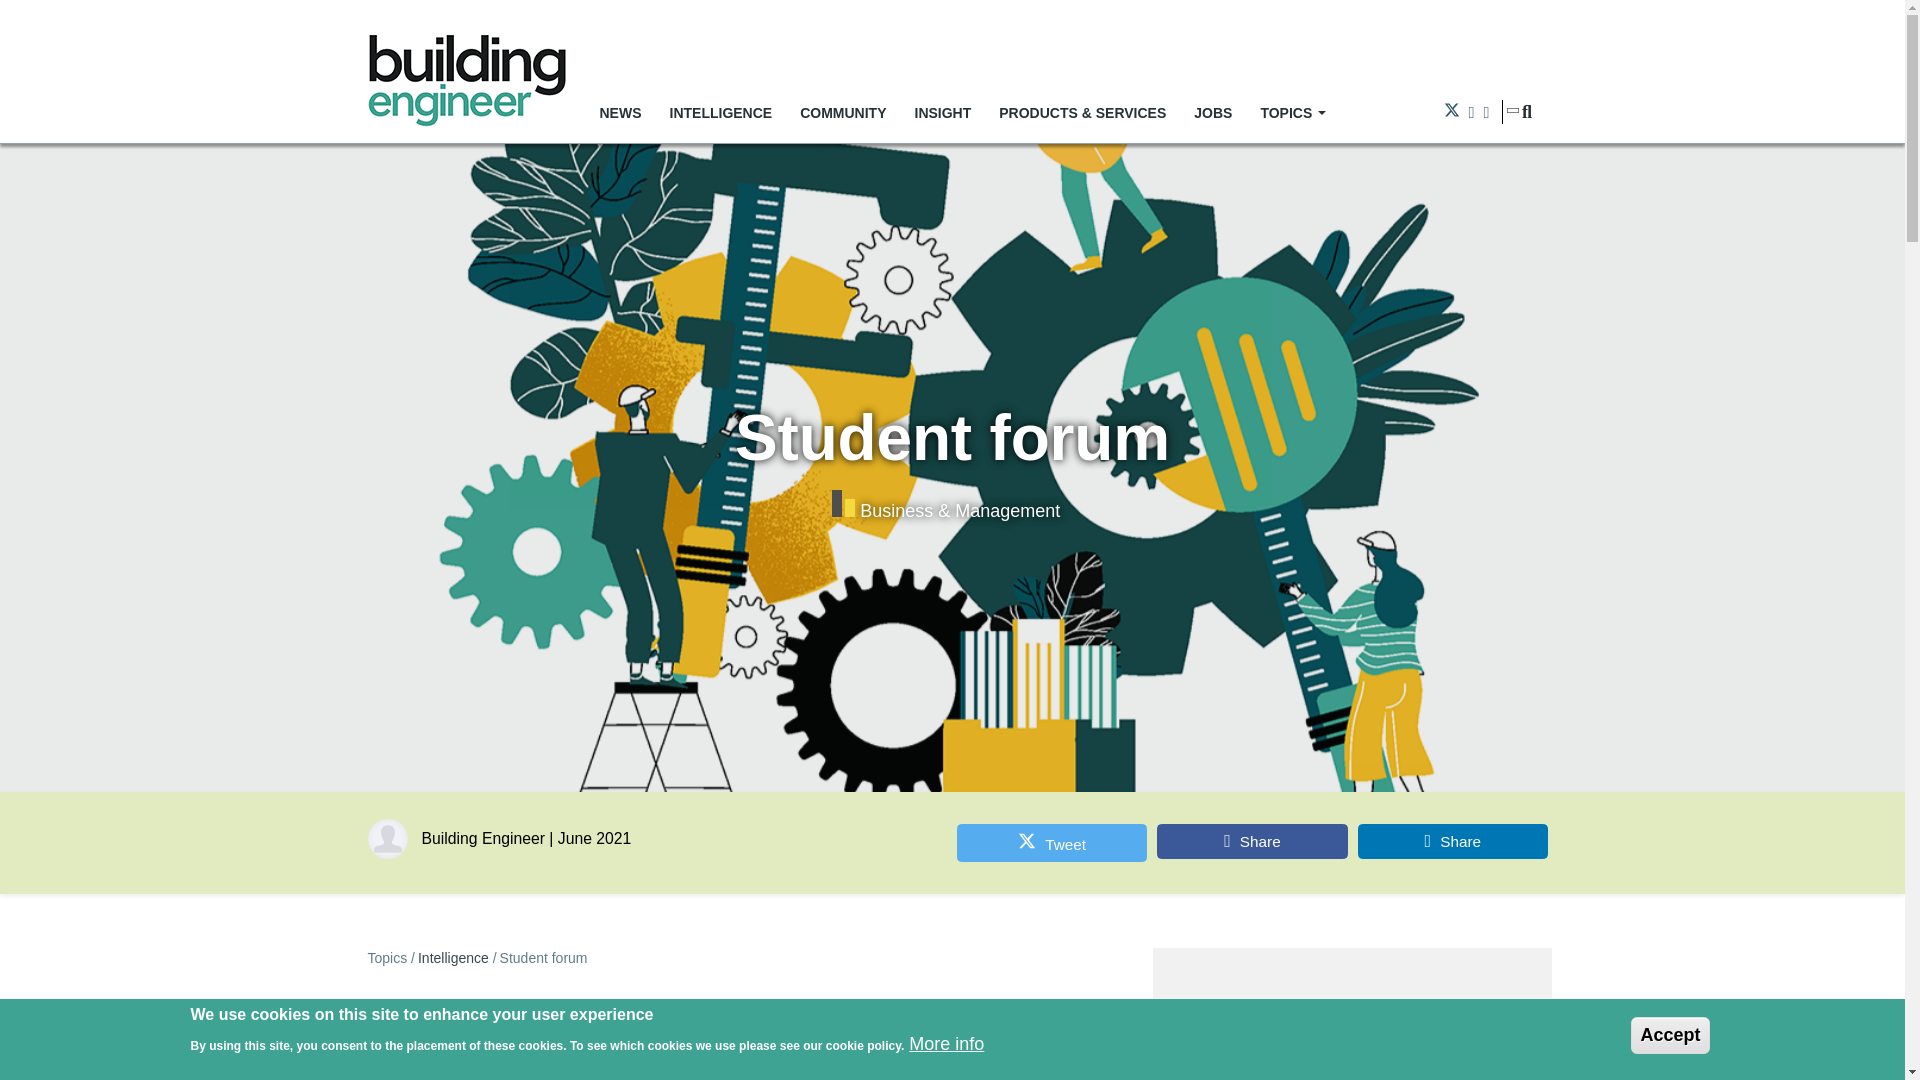 This screenshot has width=1920, height=1080. What do you see at coordinates (1213, 112) in the screenshot?
I see `JOBS` at bounding box center [1213, 112].